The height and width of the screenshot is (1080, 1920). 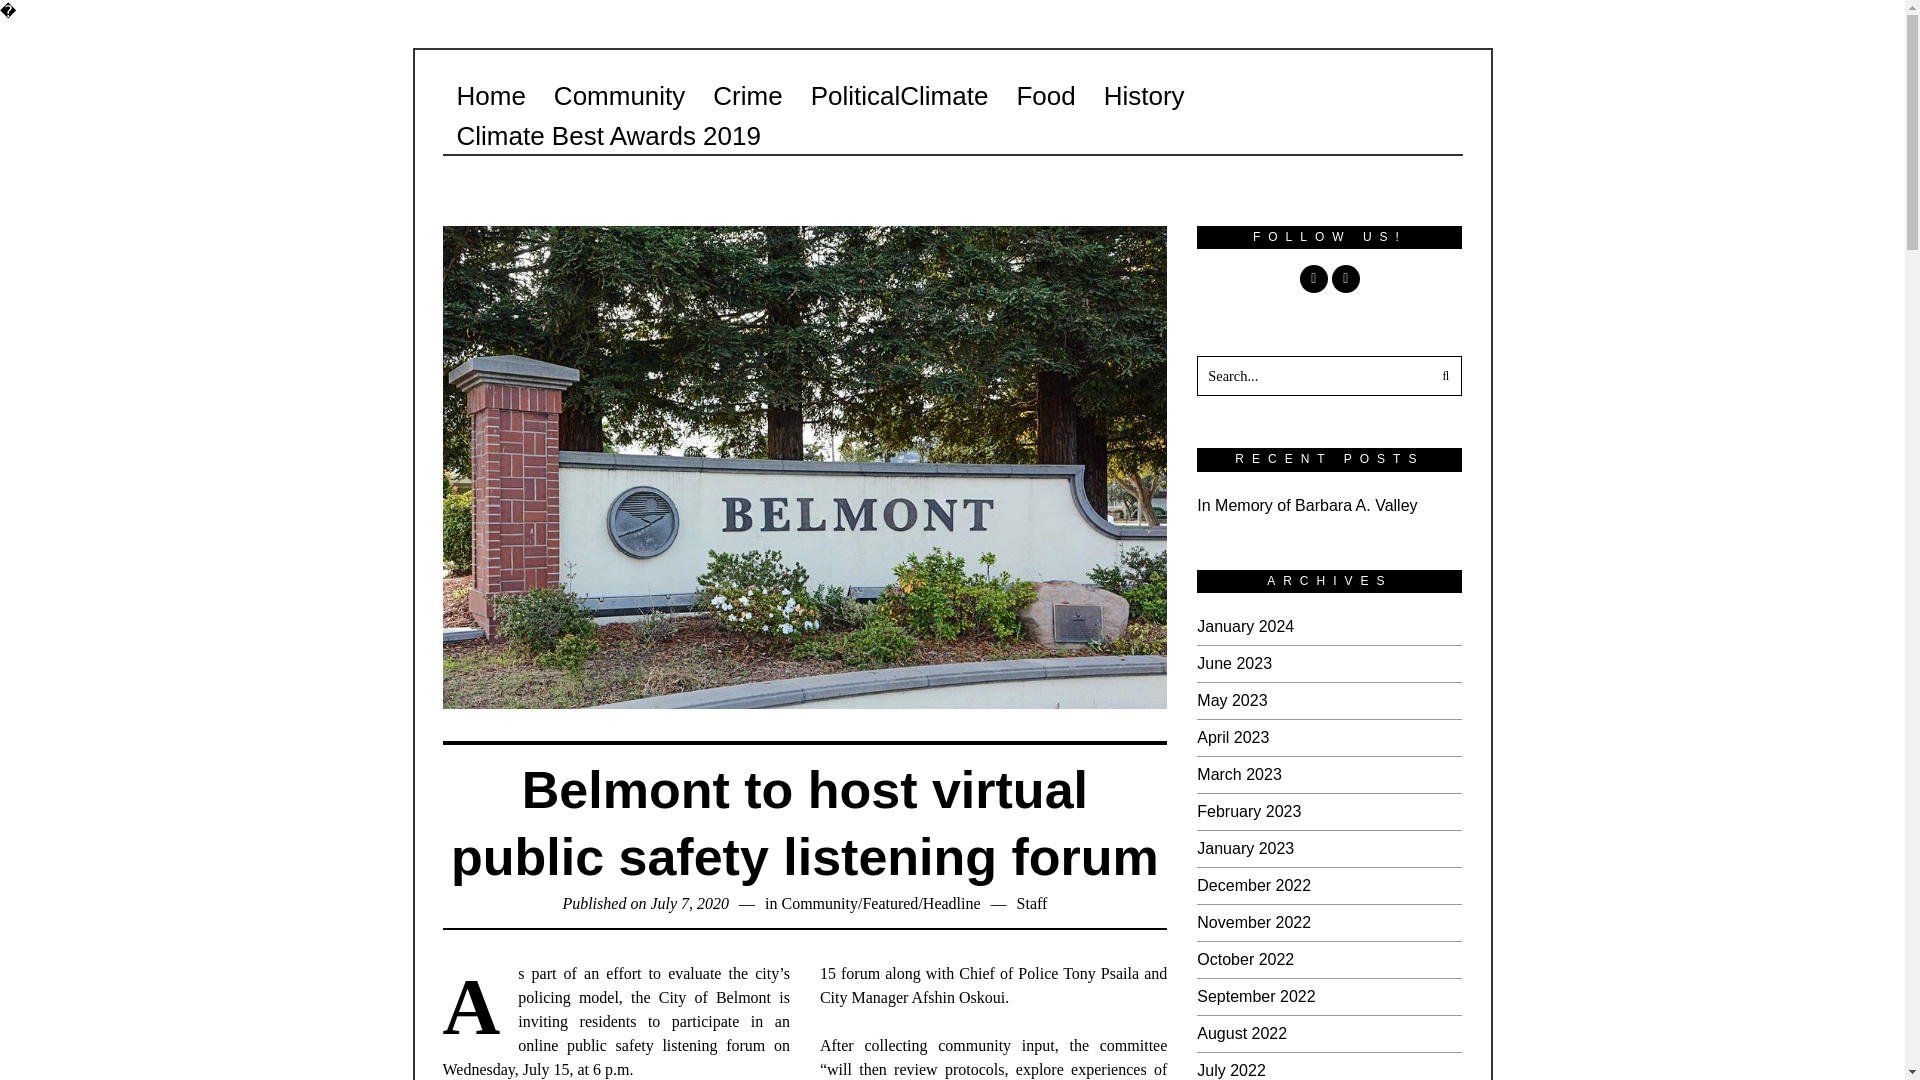 I want to click on April 2023, so click(x=1232, y=738).